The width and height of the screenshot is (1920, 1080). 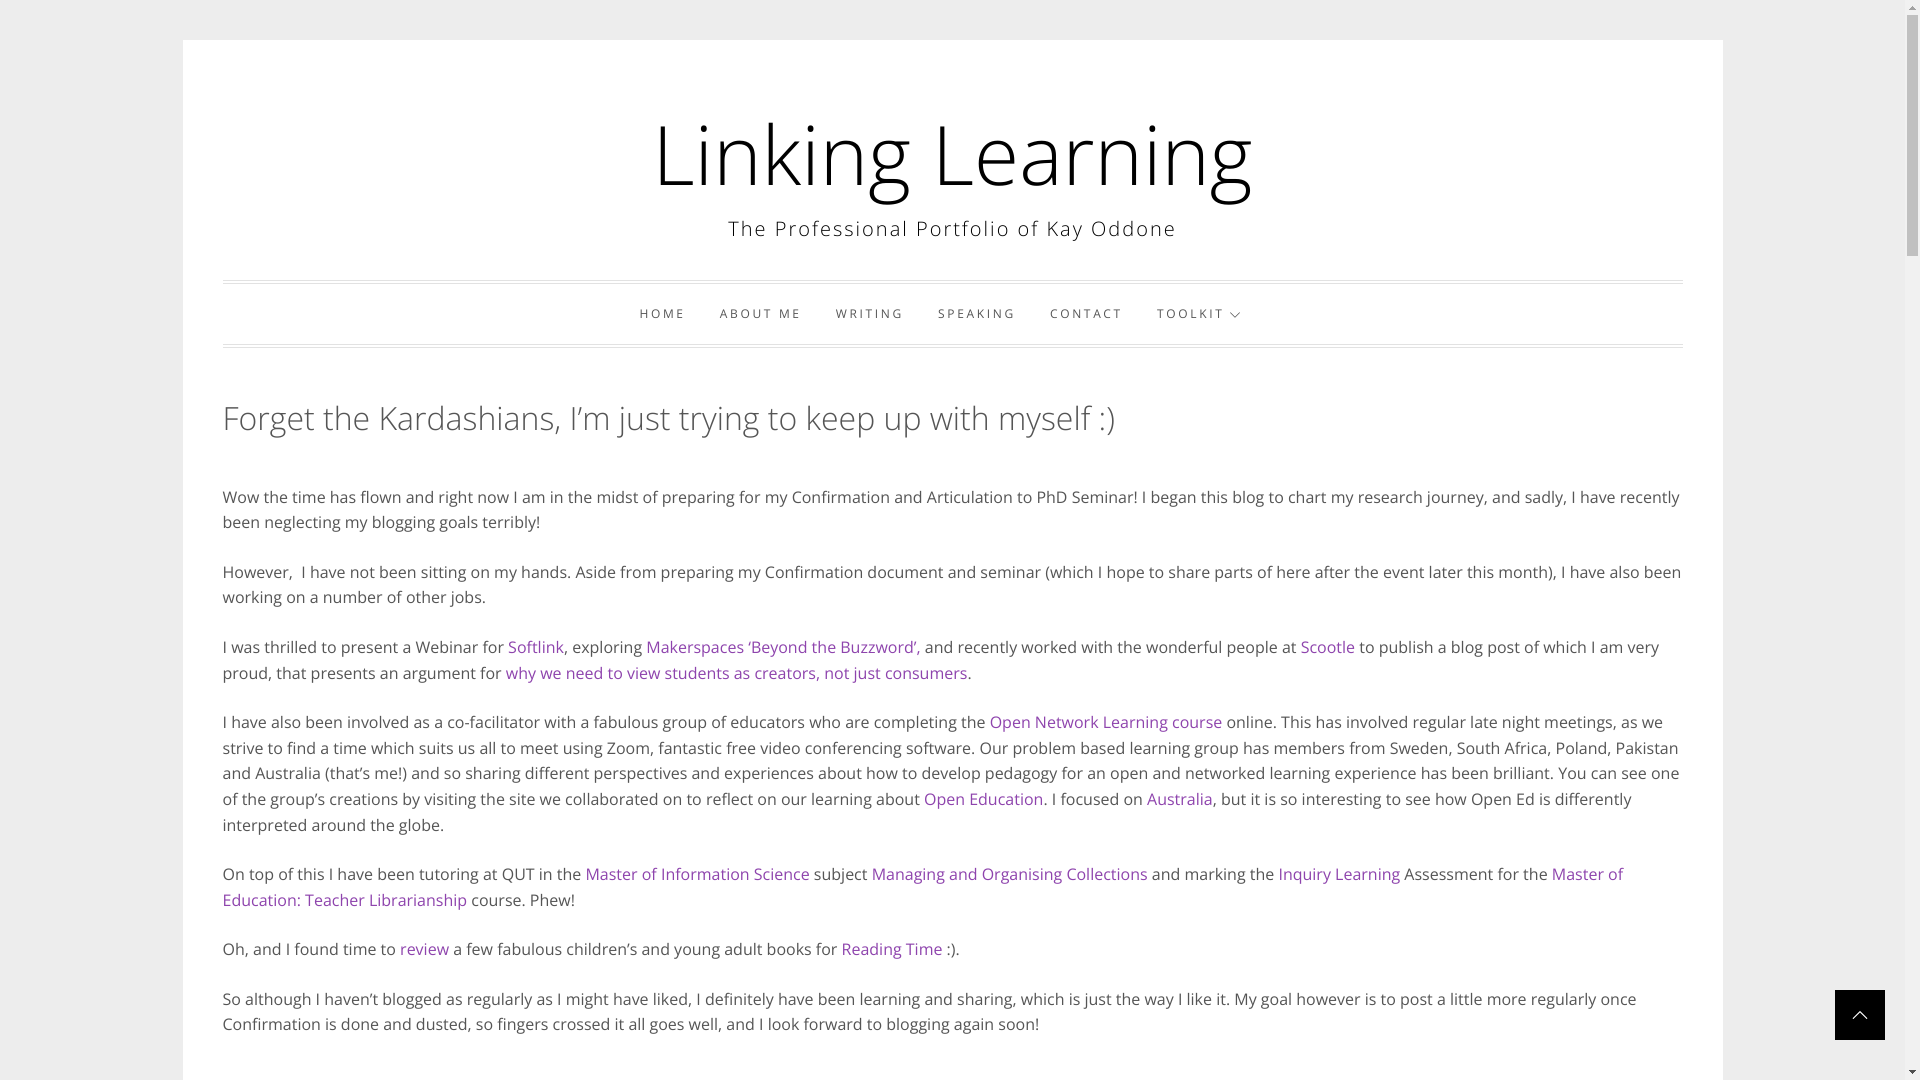 What do you see at coordinates (1010, 874) in the screenshot?
I see `Managing and Organising Collections` at bounding box center [1010, 874].